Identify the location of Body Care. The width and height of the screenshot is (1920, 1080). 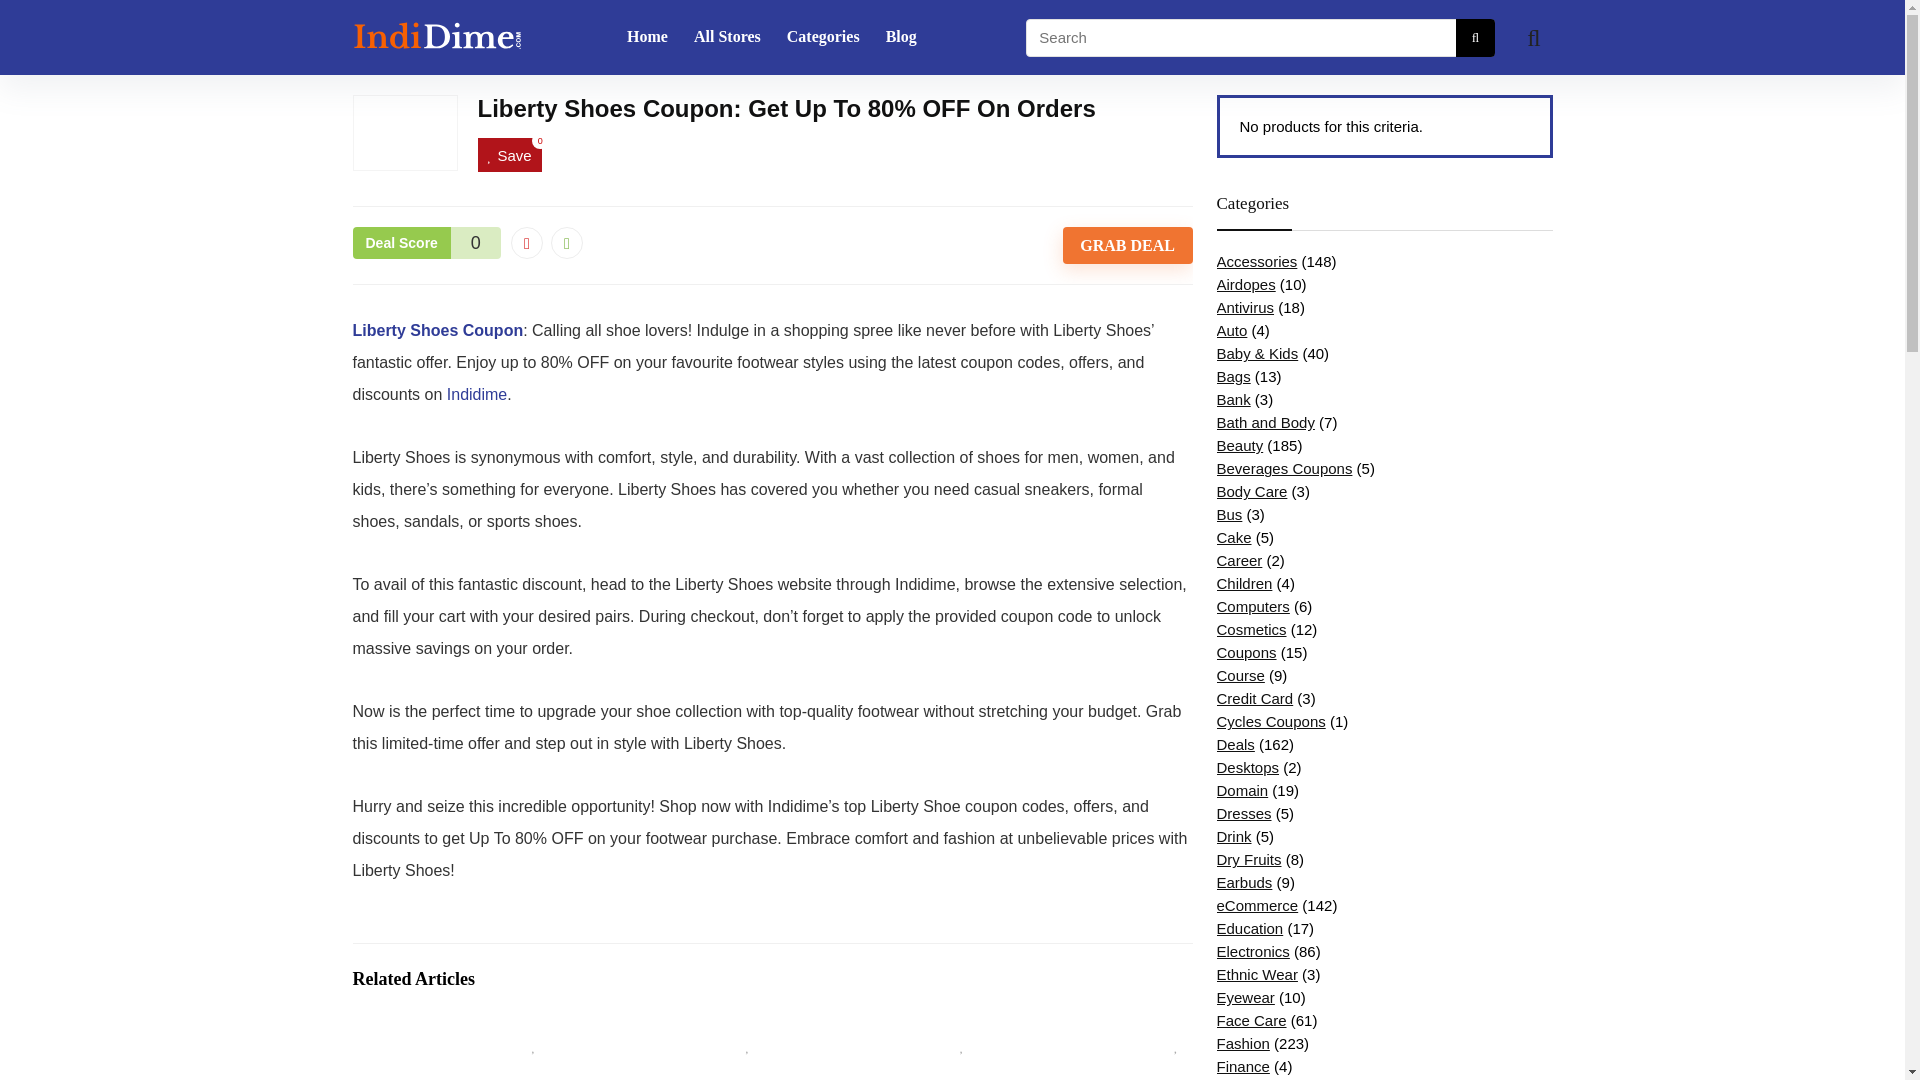
(1250, 491).